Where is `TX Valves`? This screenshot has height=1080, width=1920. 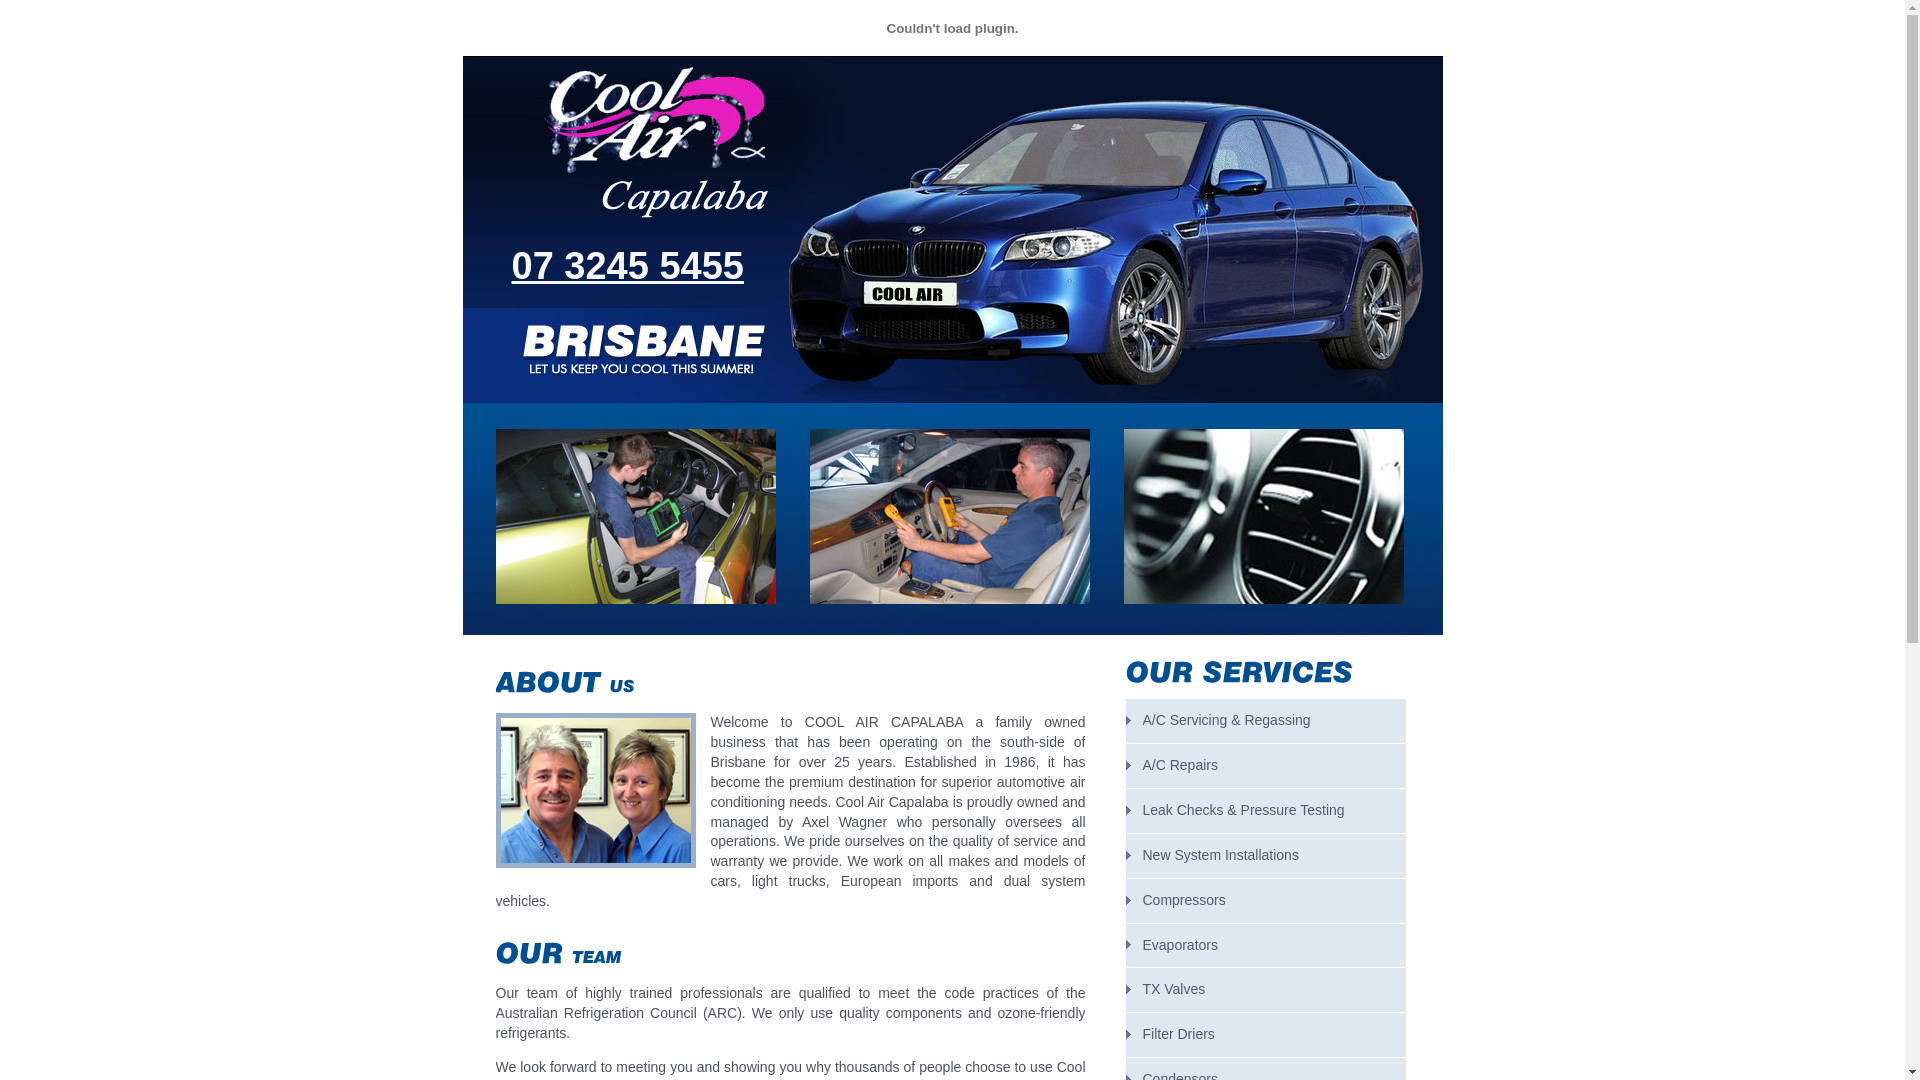 TX Valves is located at coordinates (1266, 990).